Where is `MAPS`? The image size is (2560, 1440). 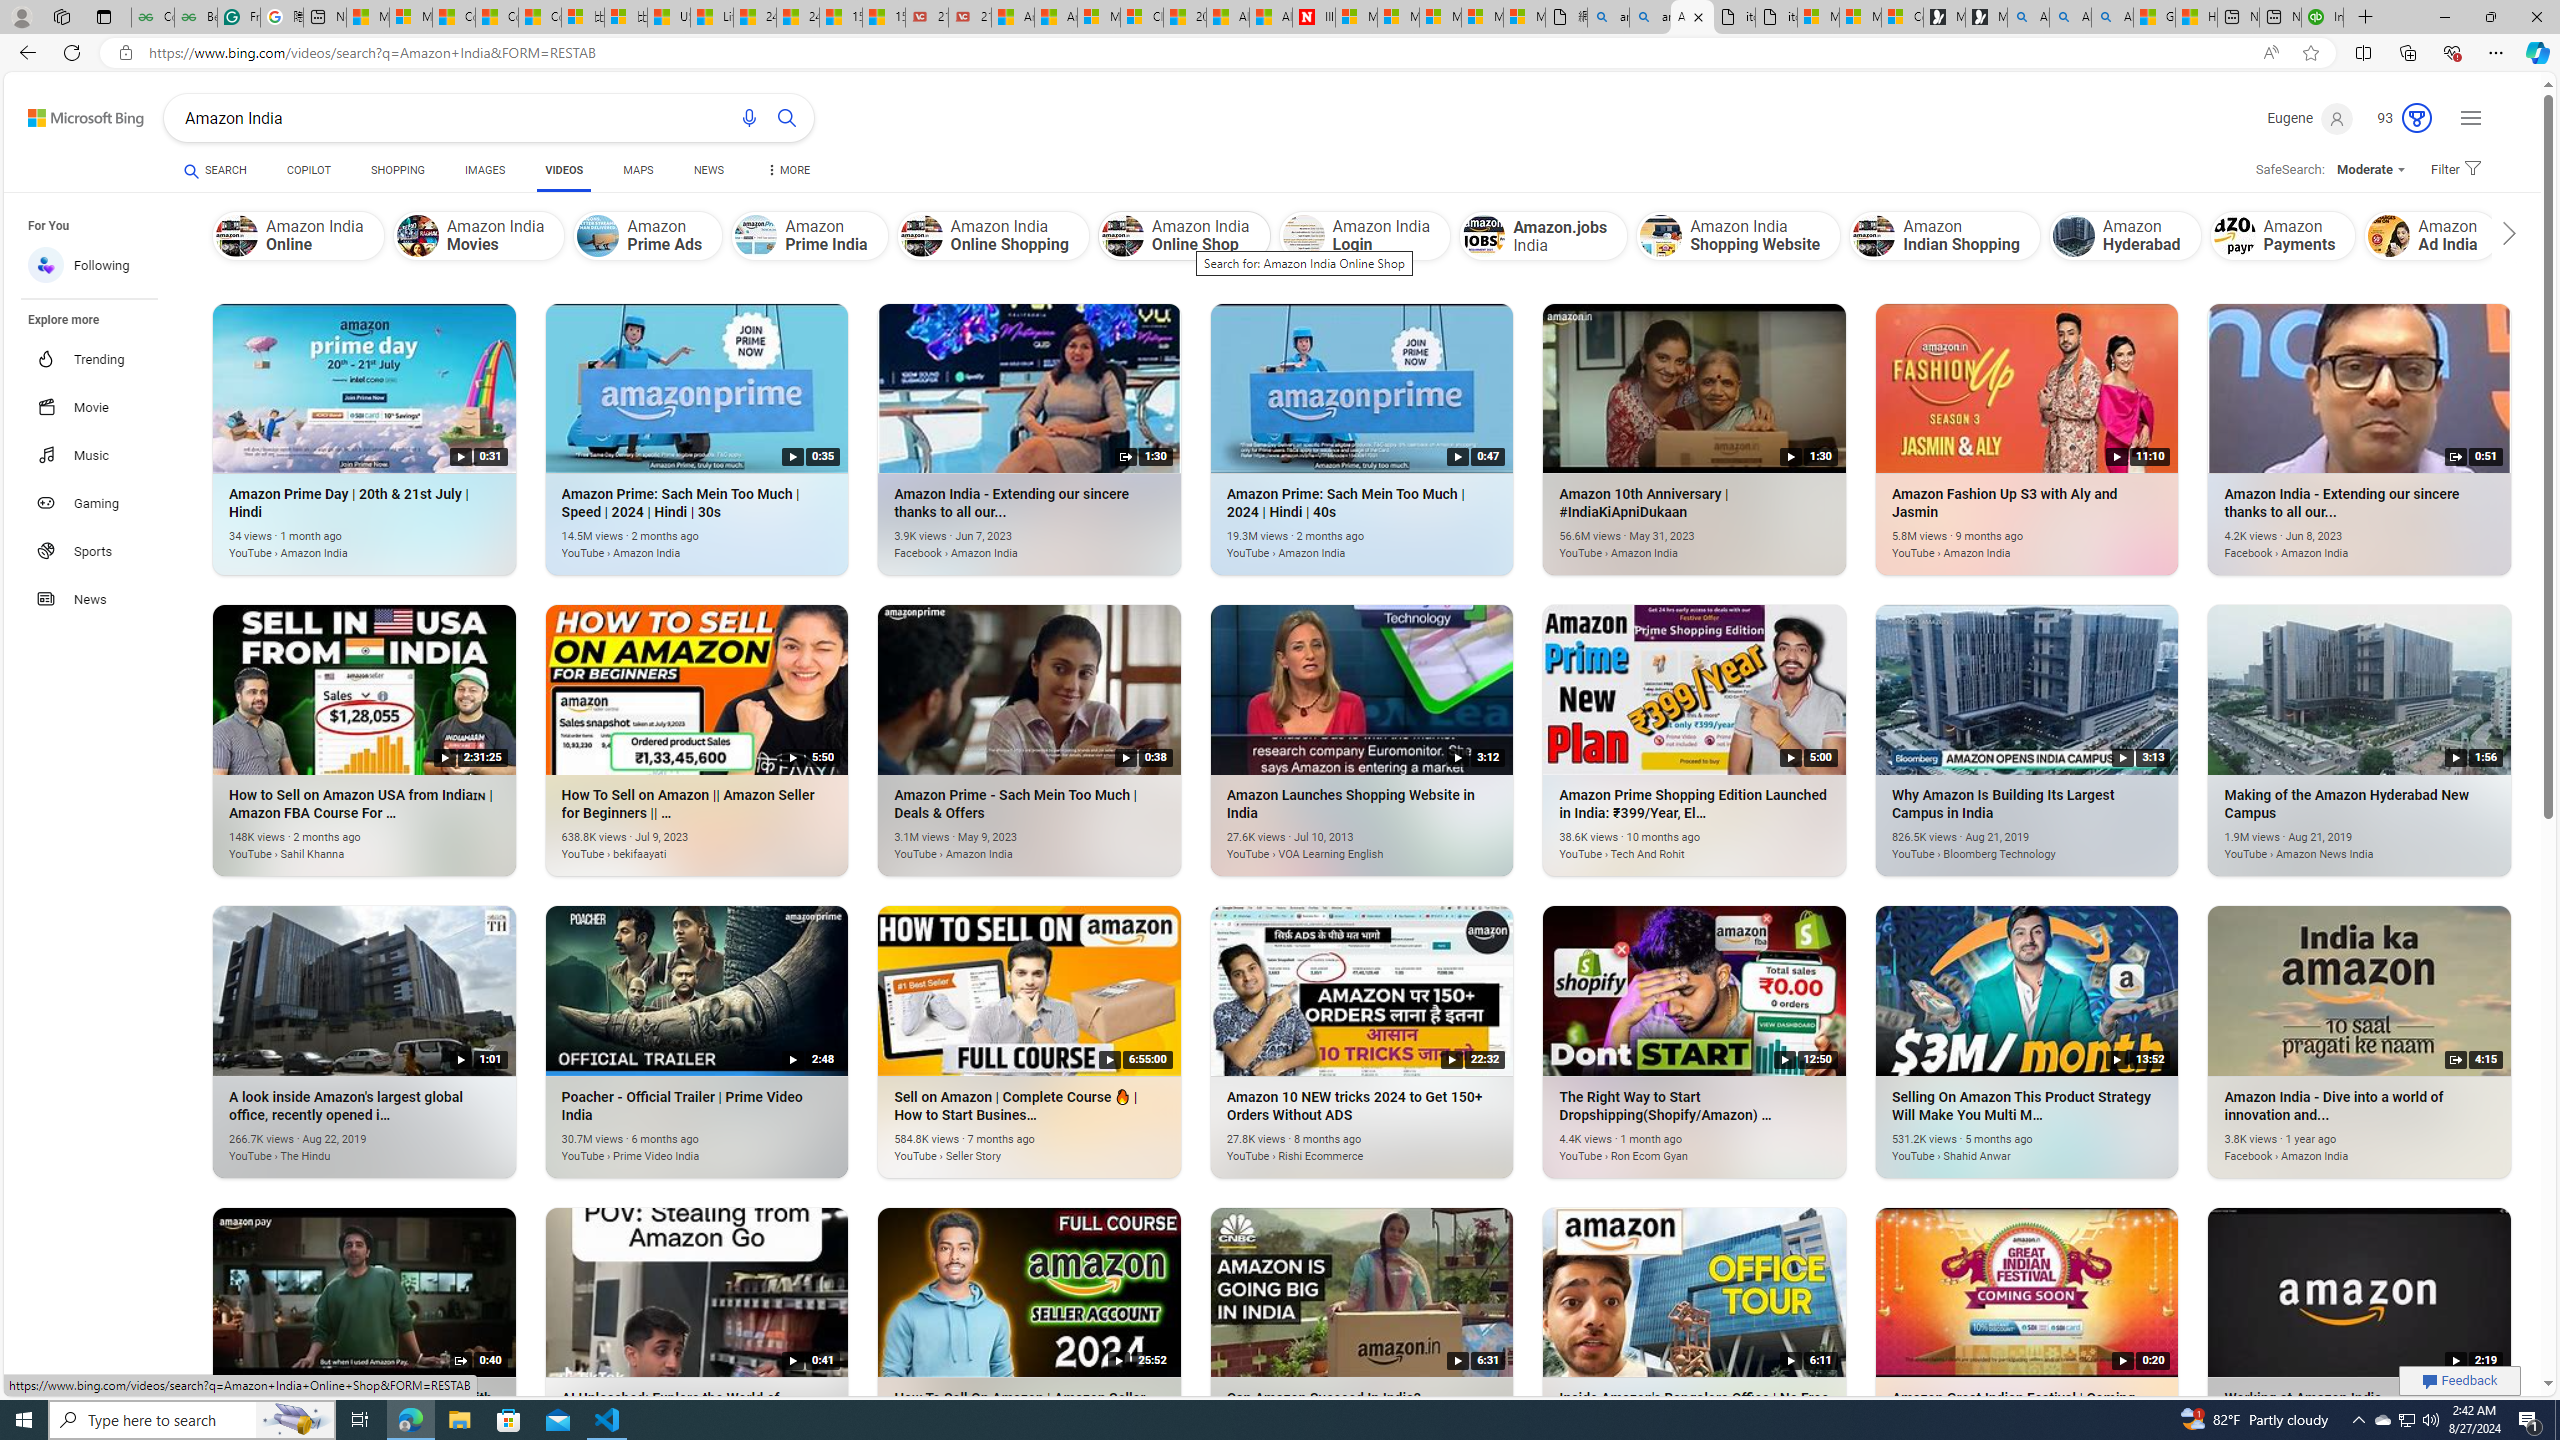
MAPS is located at coordinates (638, 173).